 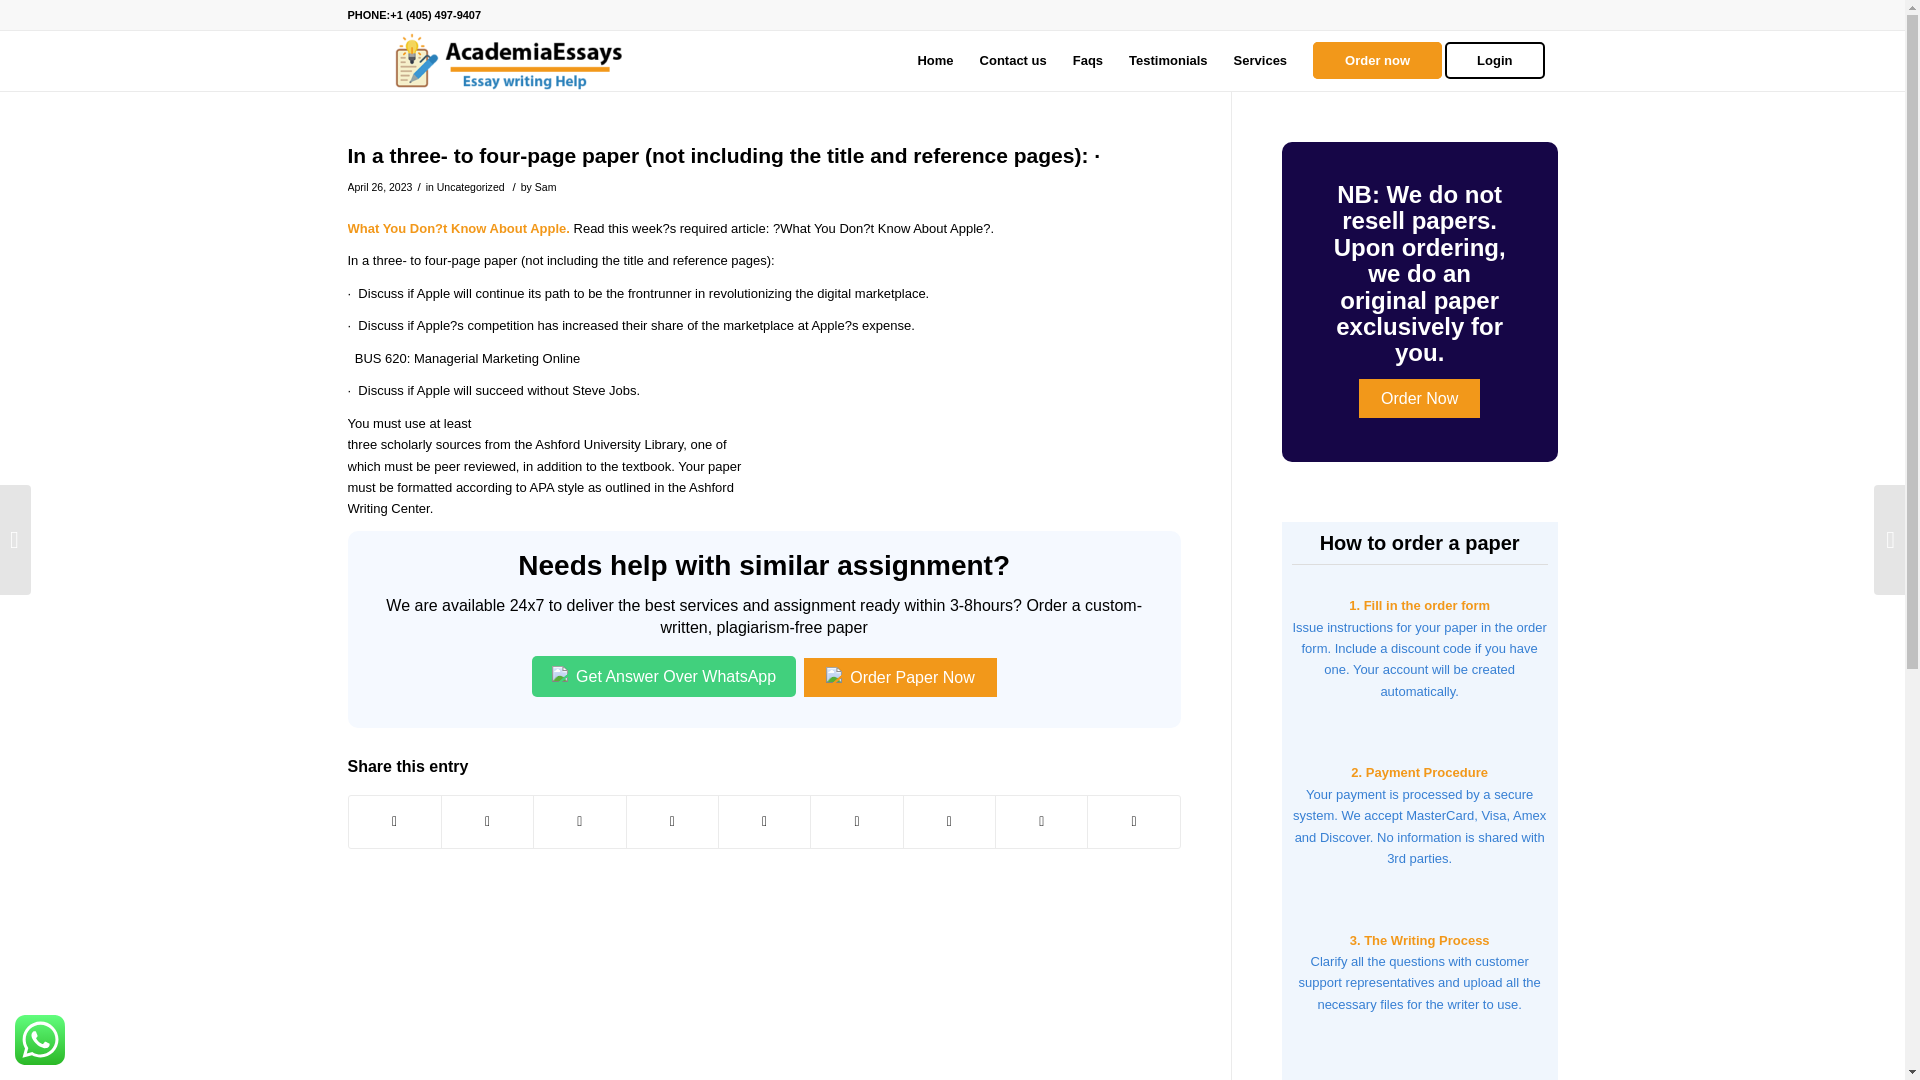 I want to click on Testimonials, so click(x=1168, y=60).